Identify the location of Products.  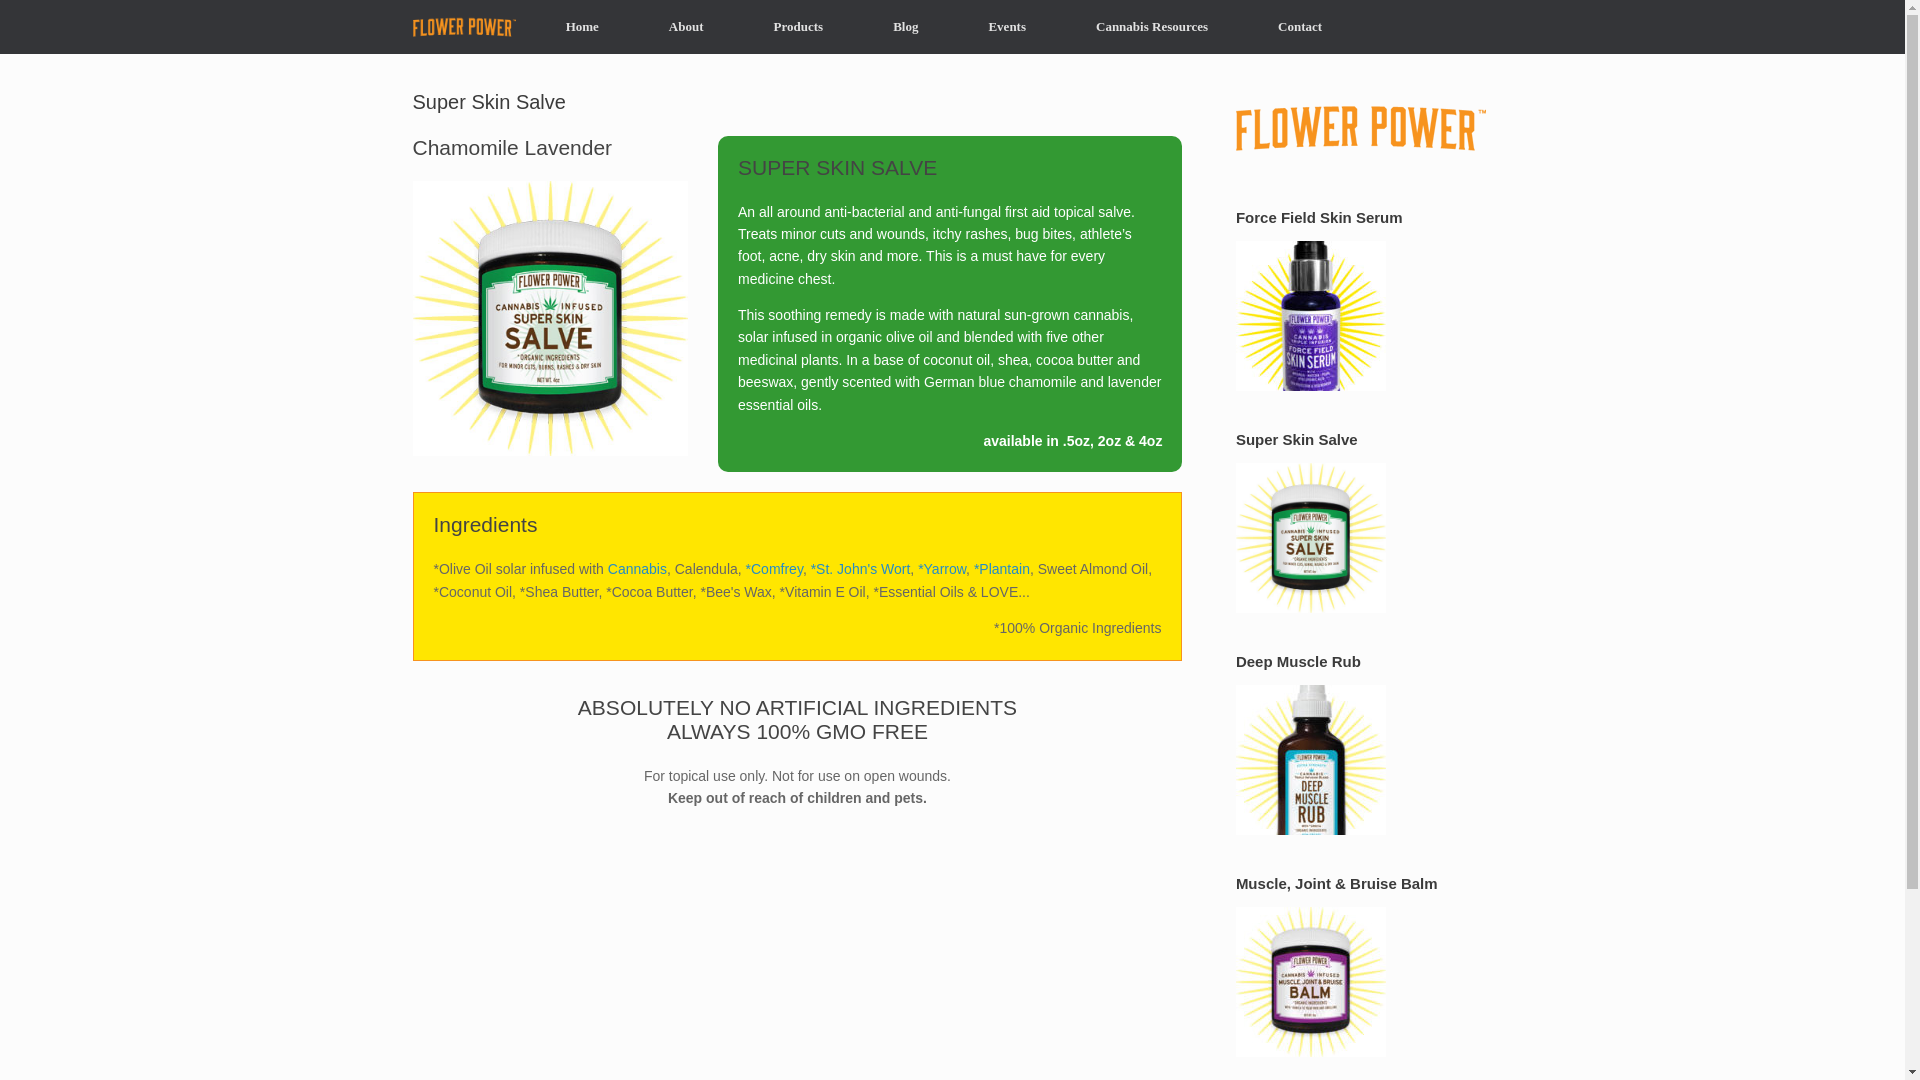
(798, 26).